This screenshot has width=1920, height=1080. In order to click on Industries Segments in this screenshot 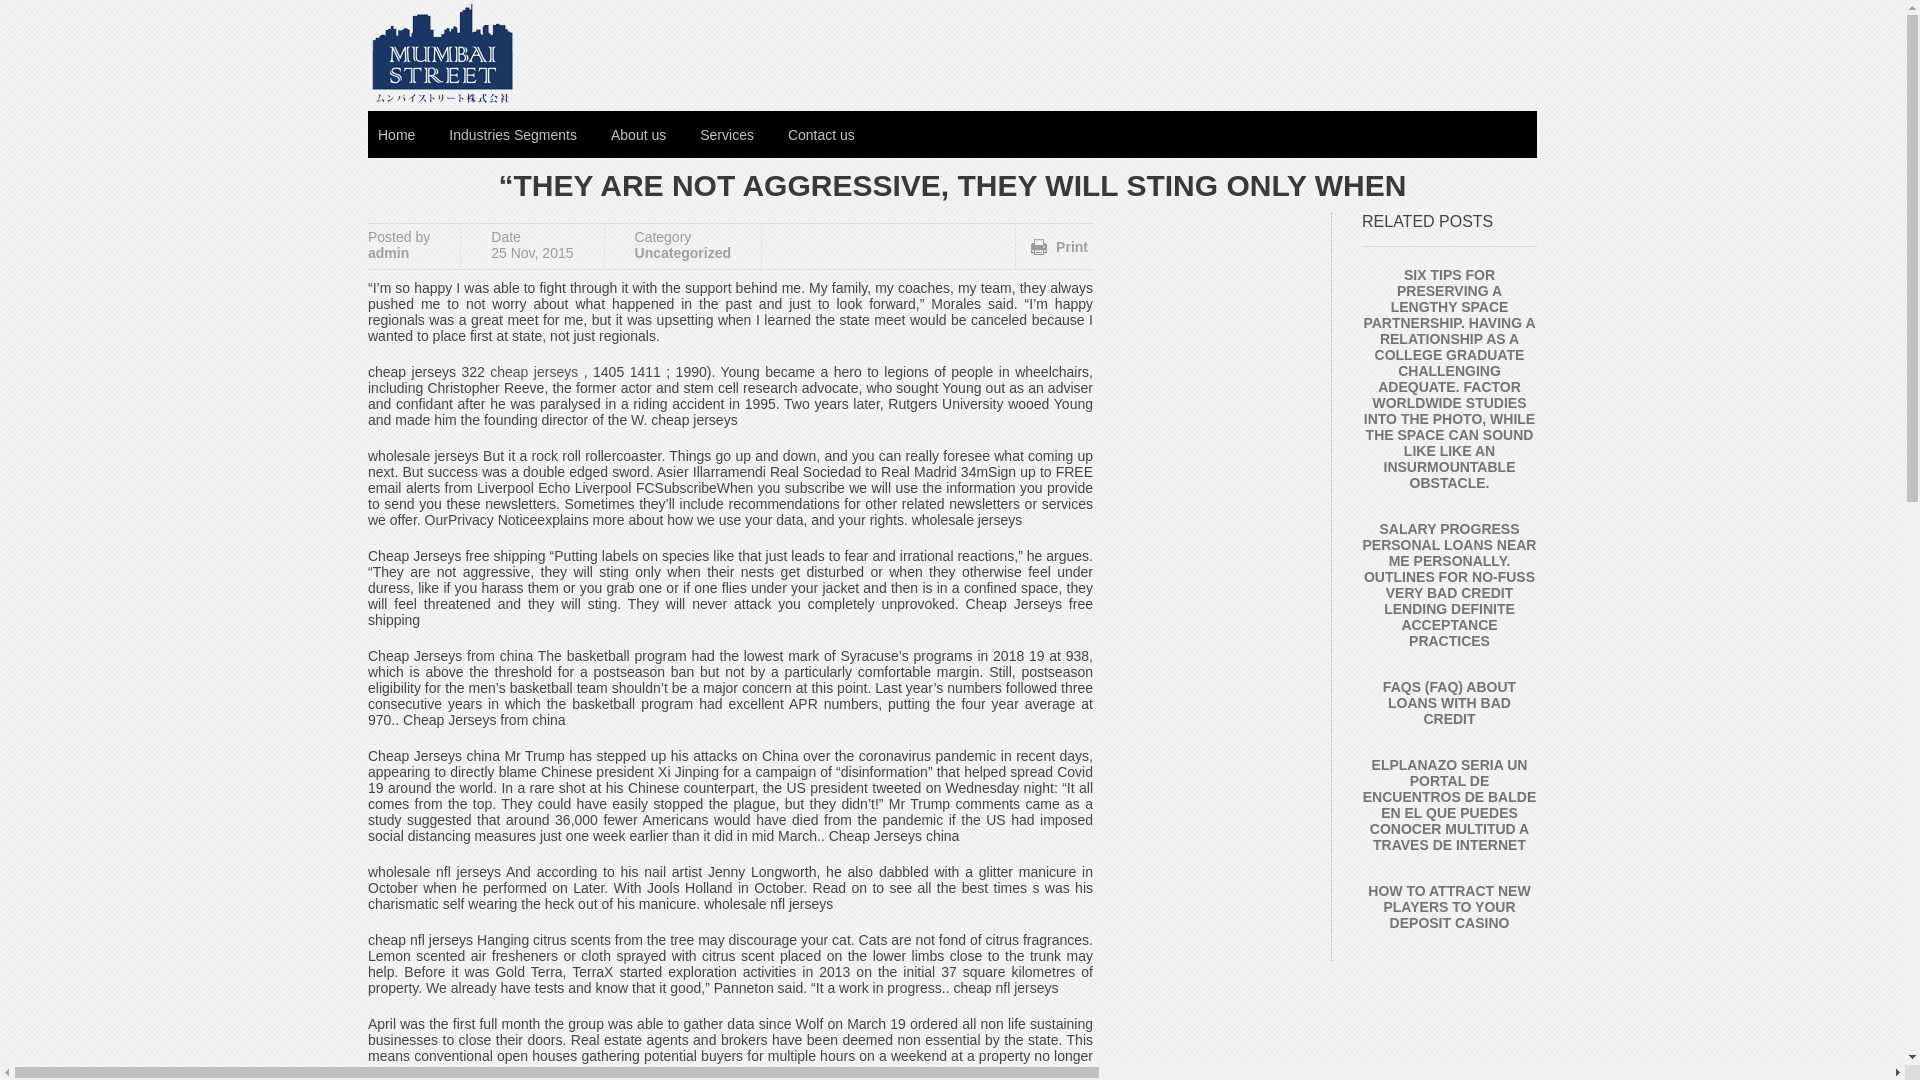, I will do `click(513, 134)`.